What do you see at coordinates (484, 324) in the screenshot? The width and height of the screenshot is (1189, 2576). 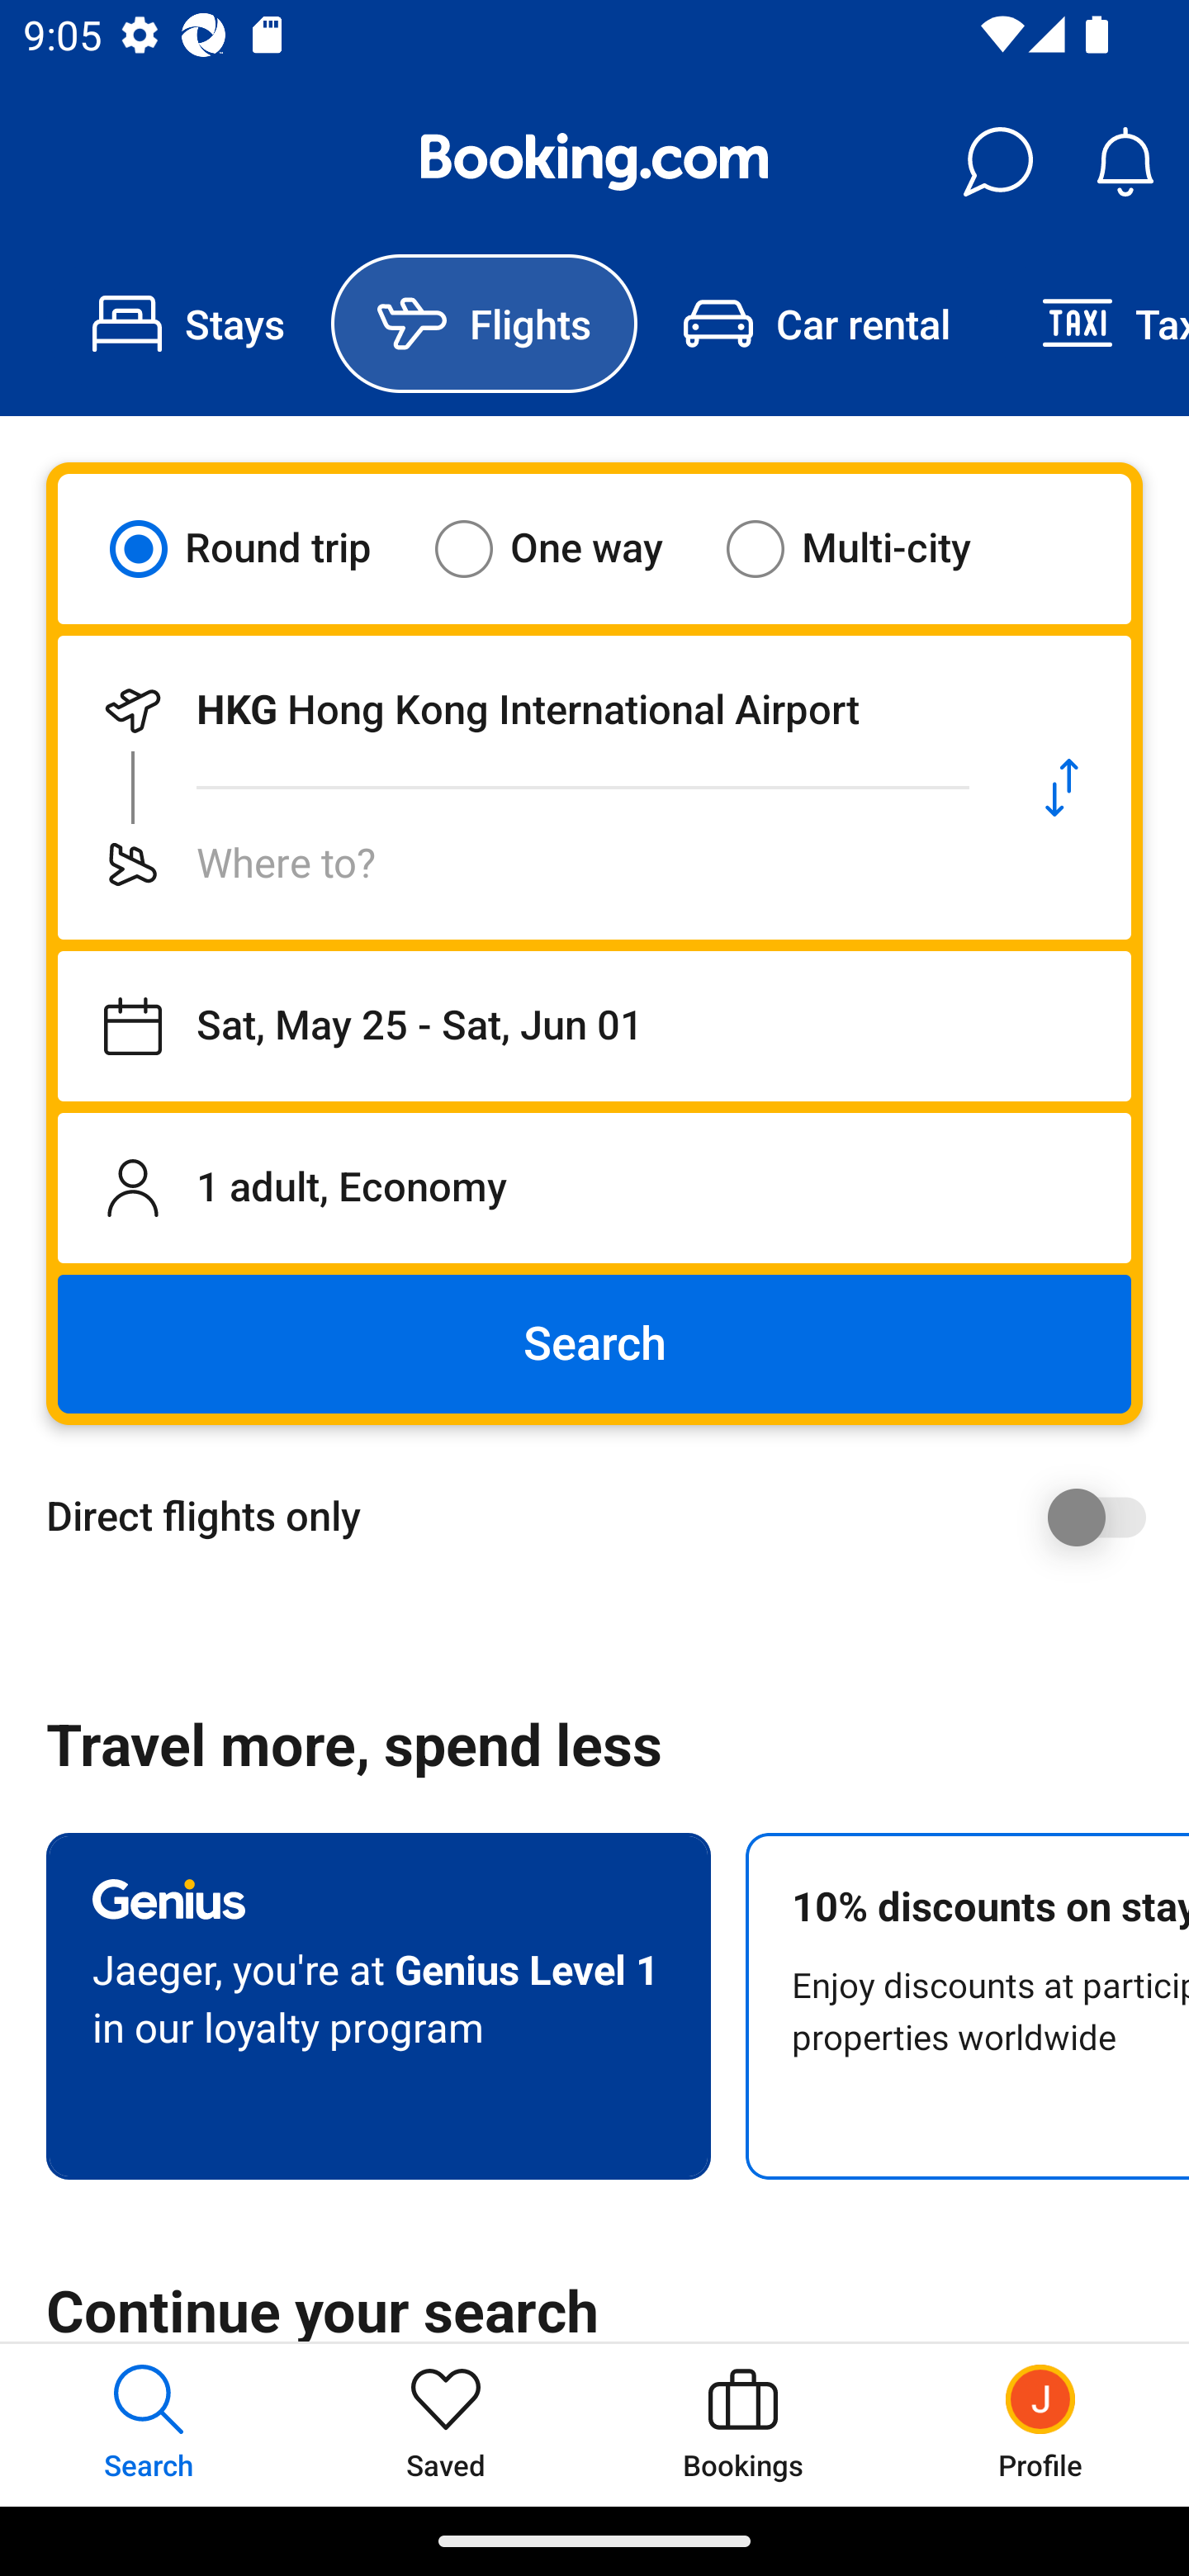 I see `Flights` at bounding box center [484, 324].